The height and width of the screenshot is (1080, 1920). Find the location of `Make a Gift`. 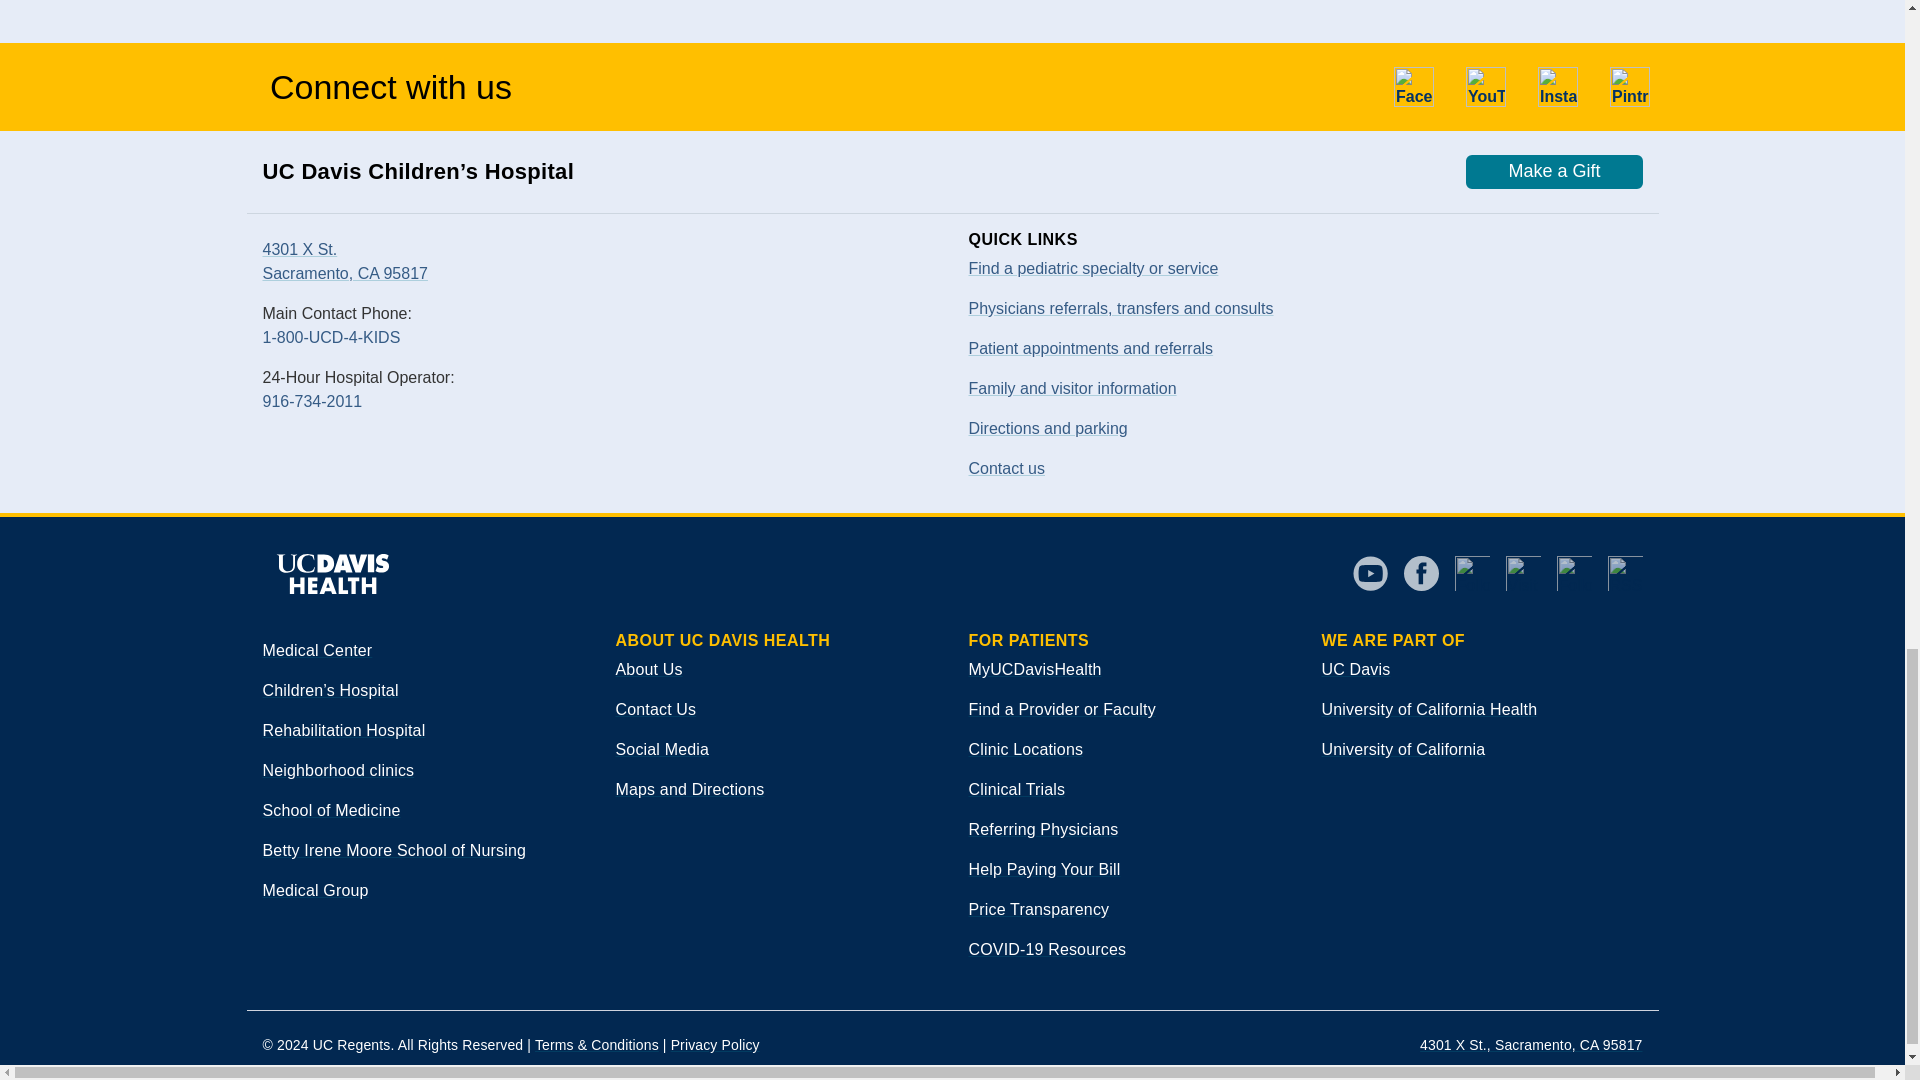

Make a Gift is located at coordinates (1554, 171).